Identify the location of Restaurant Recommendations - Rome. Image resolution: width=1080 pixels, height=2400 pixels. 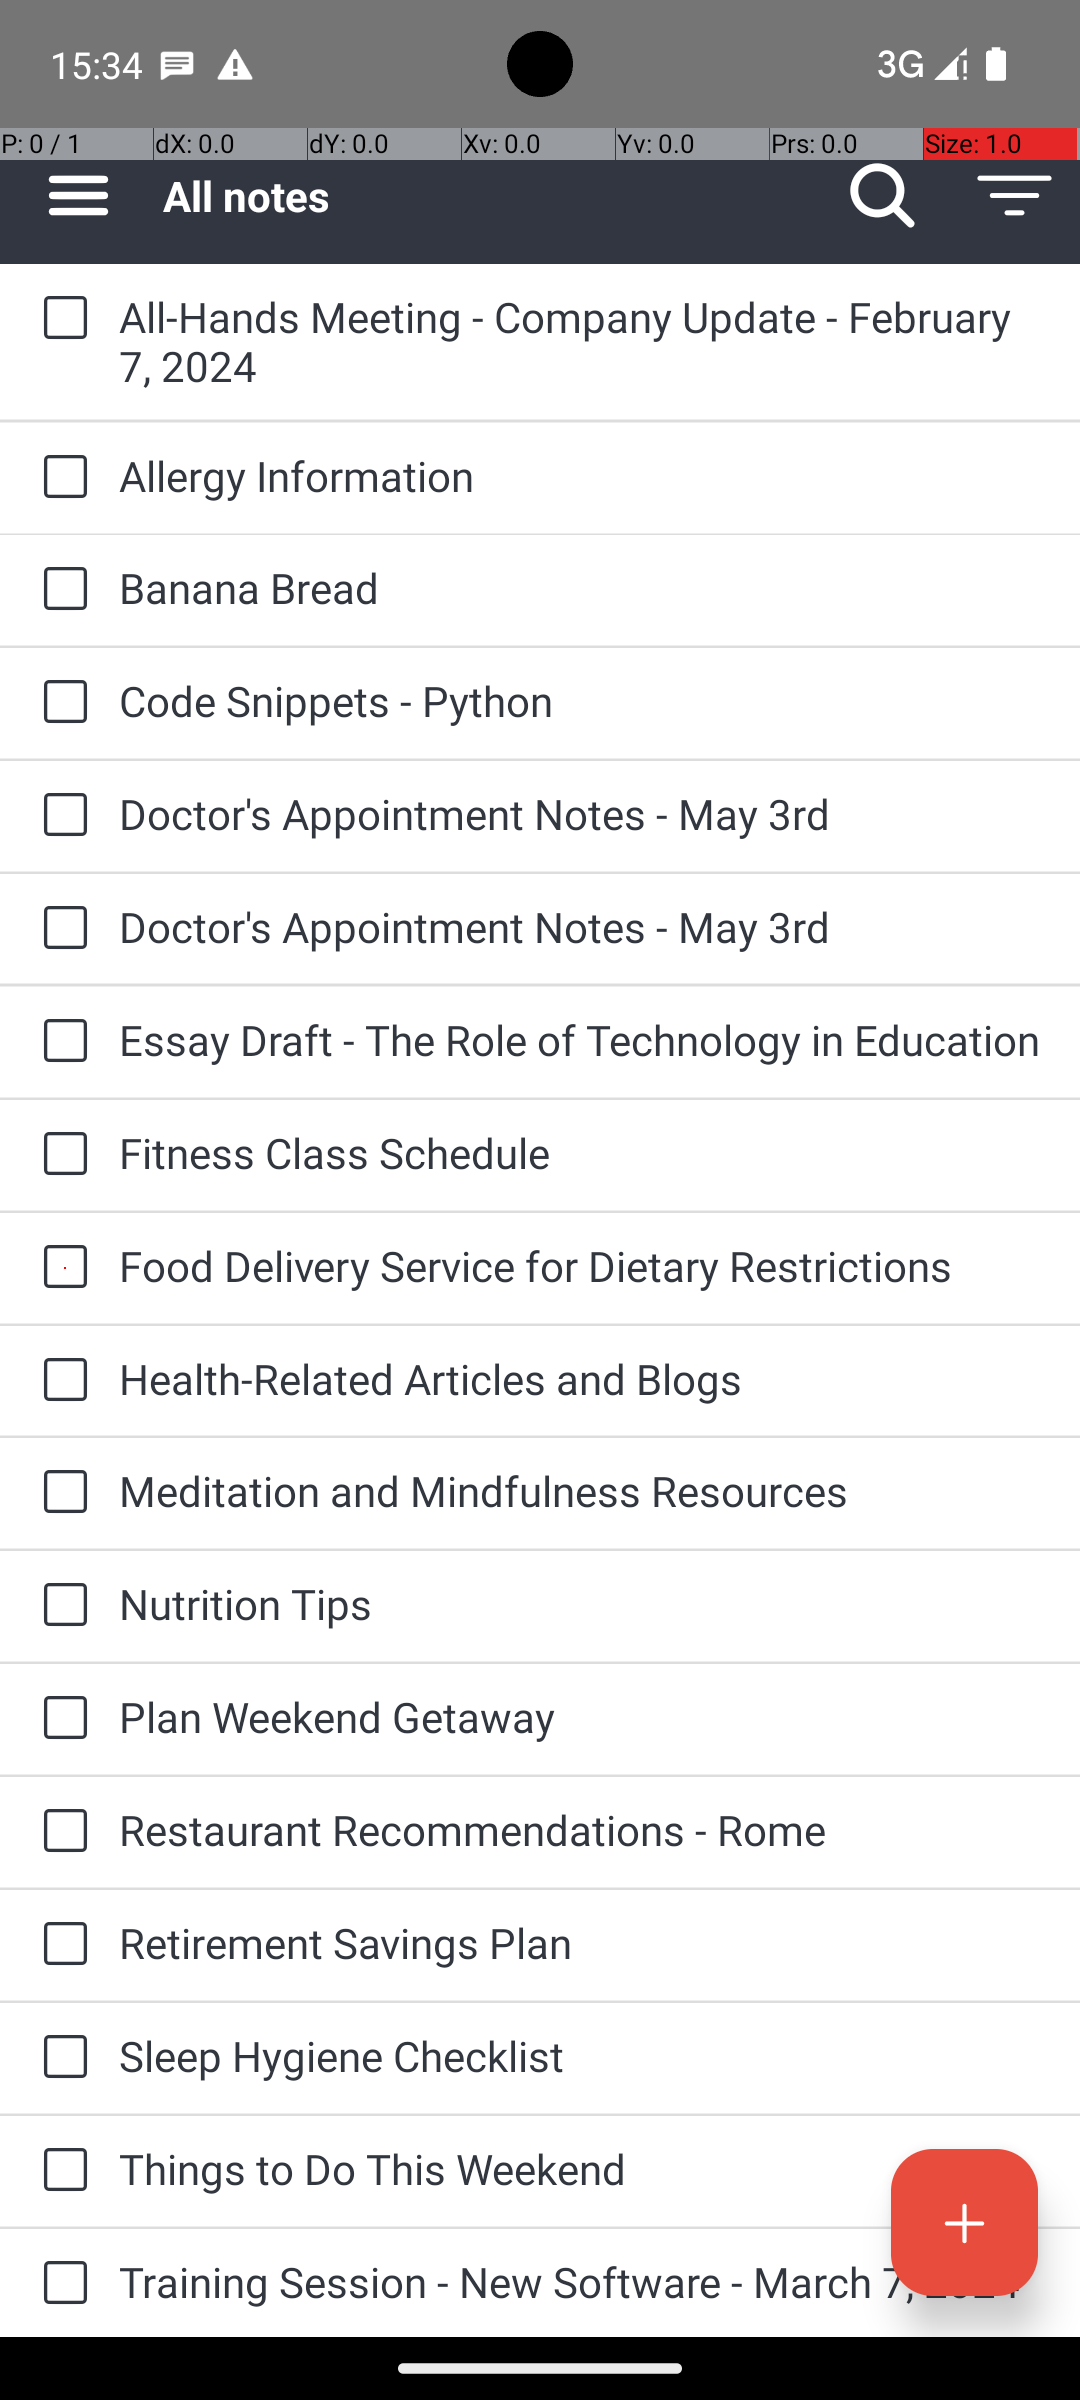
(580, 1830).